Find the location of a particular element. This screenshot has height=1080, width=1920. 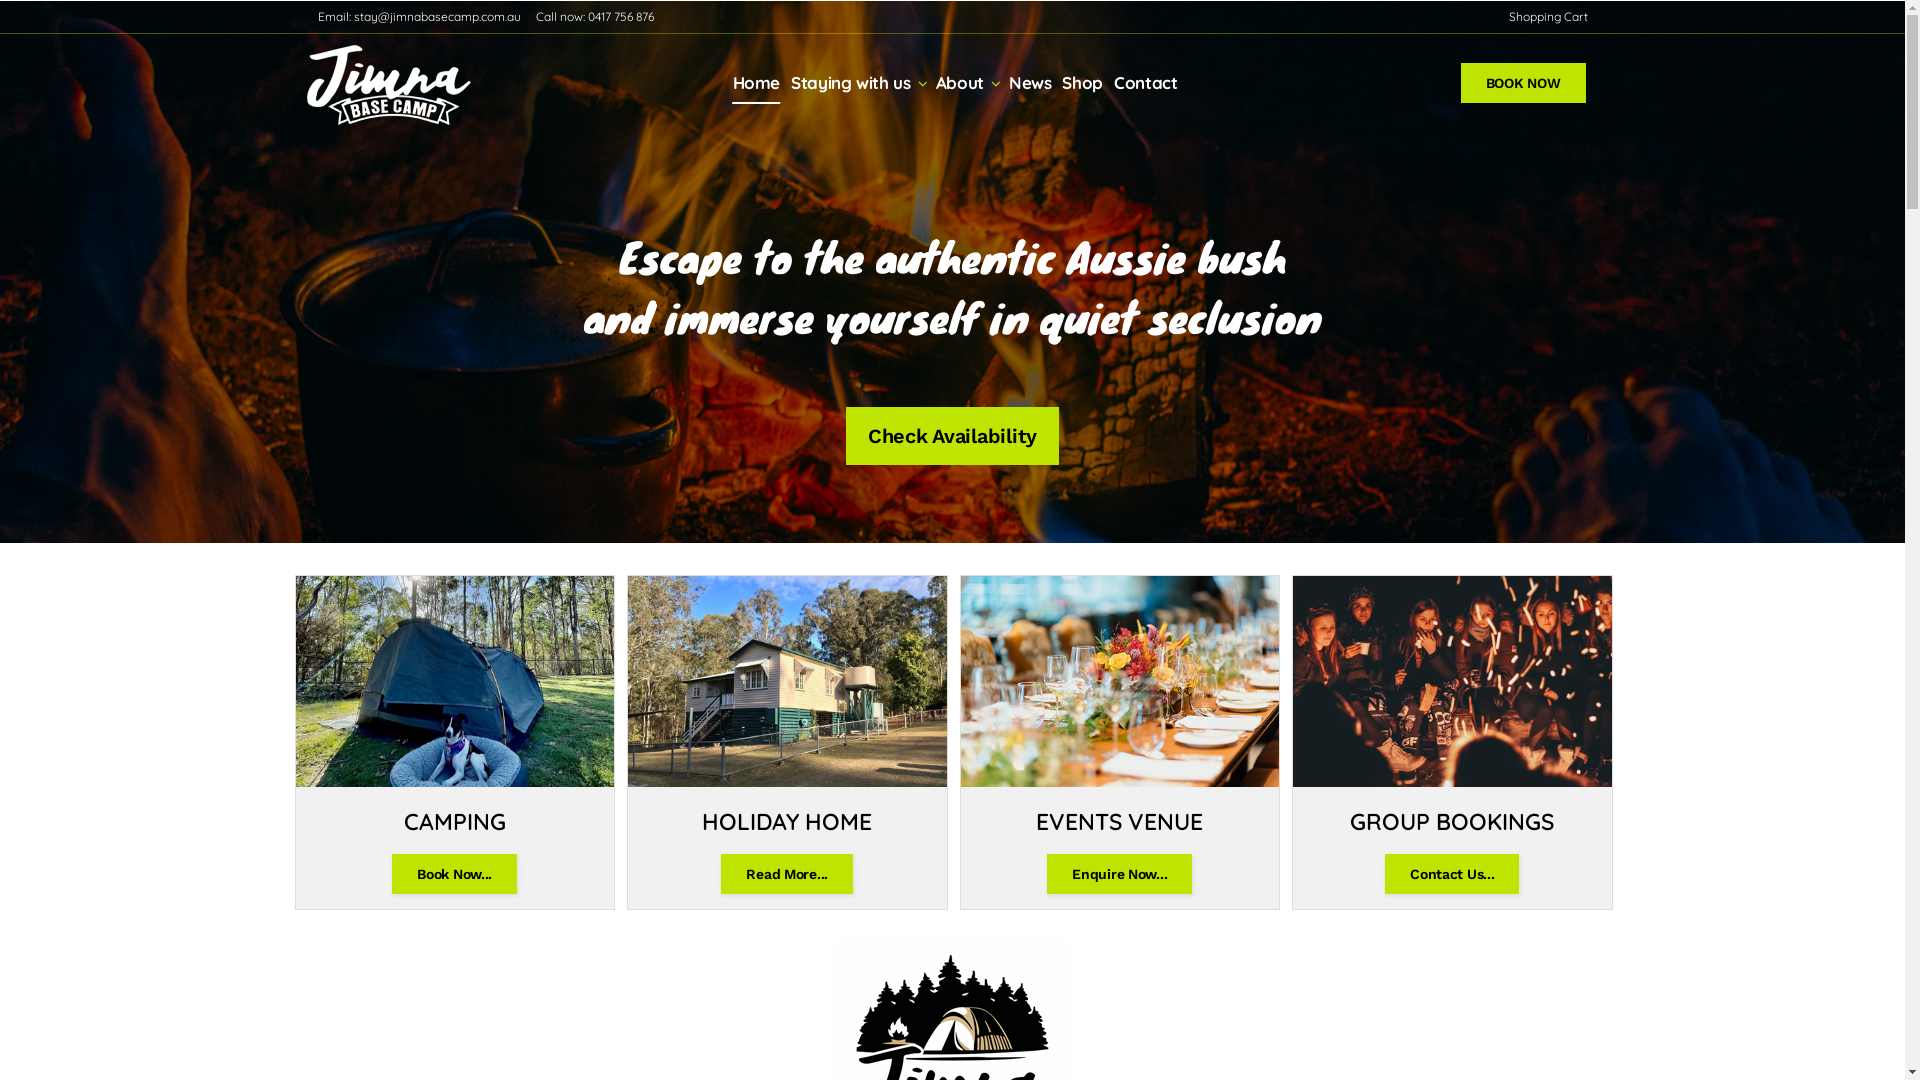

Staying with us is located at coordinates (848, 83).